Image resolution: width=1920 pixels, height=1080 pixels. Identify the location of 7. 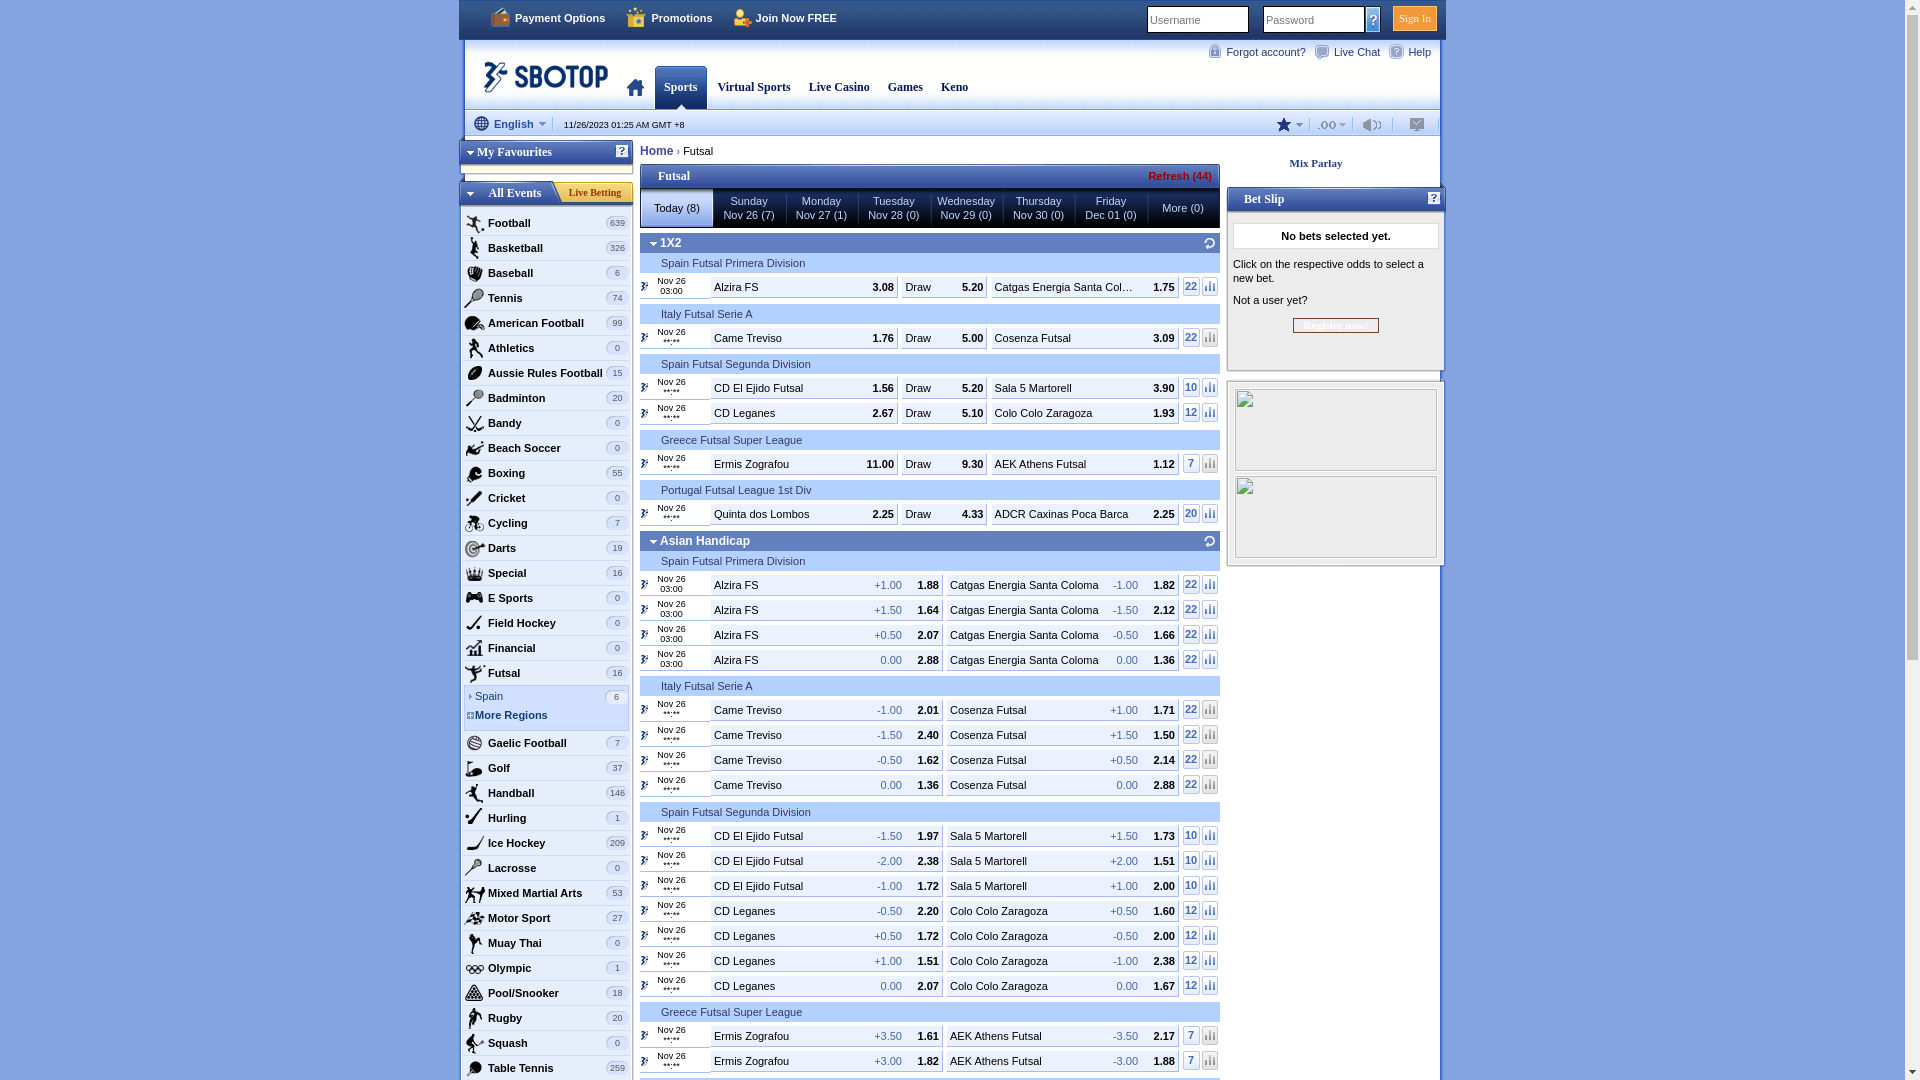
(1192, 1060).